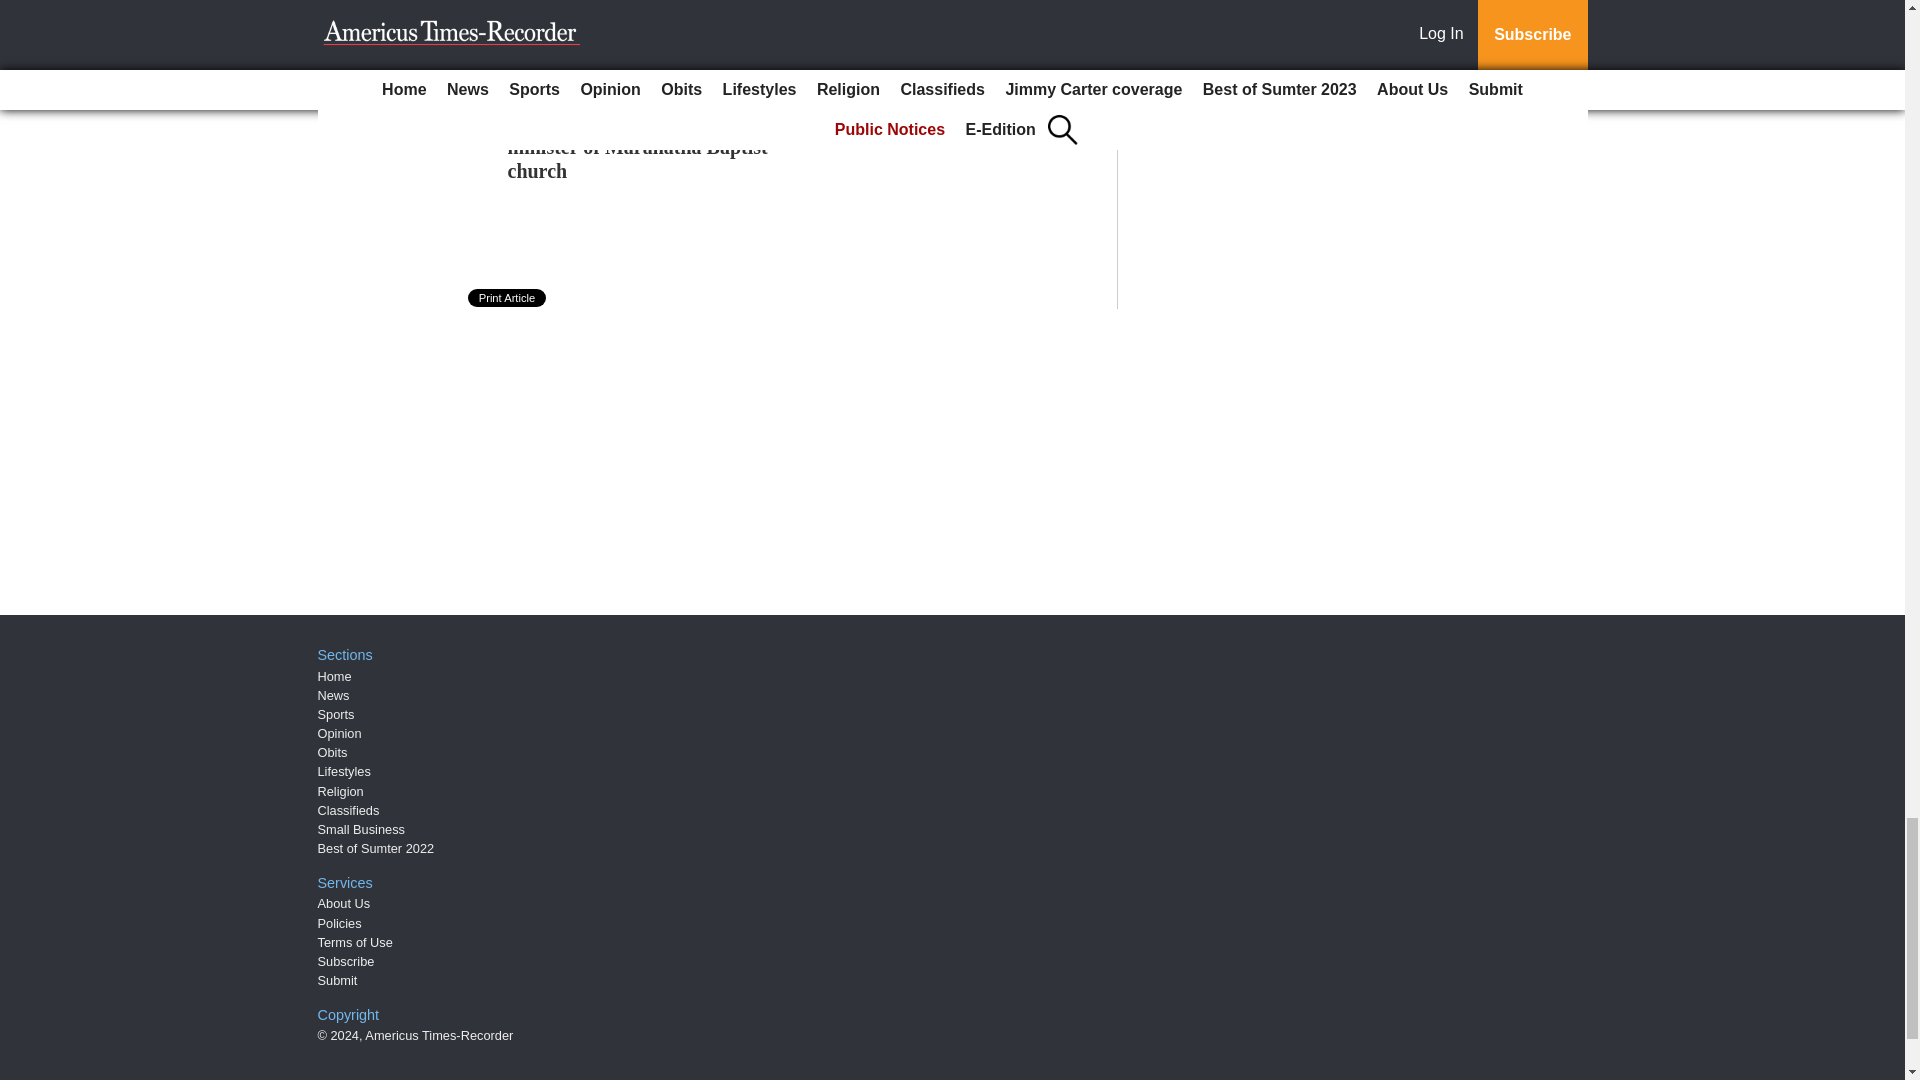  I want to click on Religion, so click(341, 792).